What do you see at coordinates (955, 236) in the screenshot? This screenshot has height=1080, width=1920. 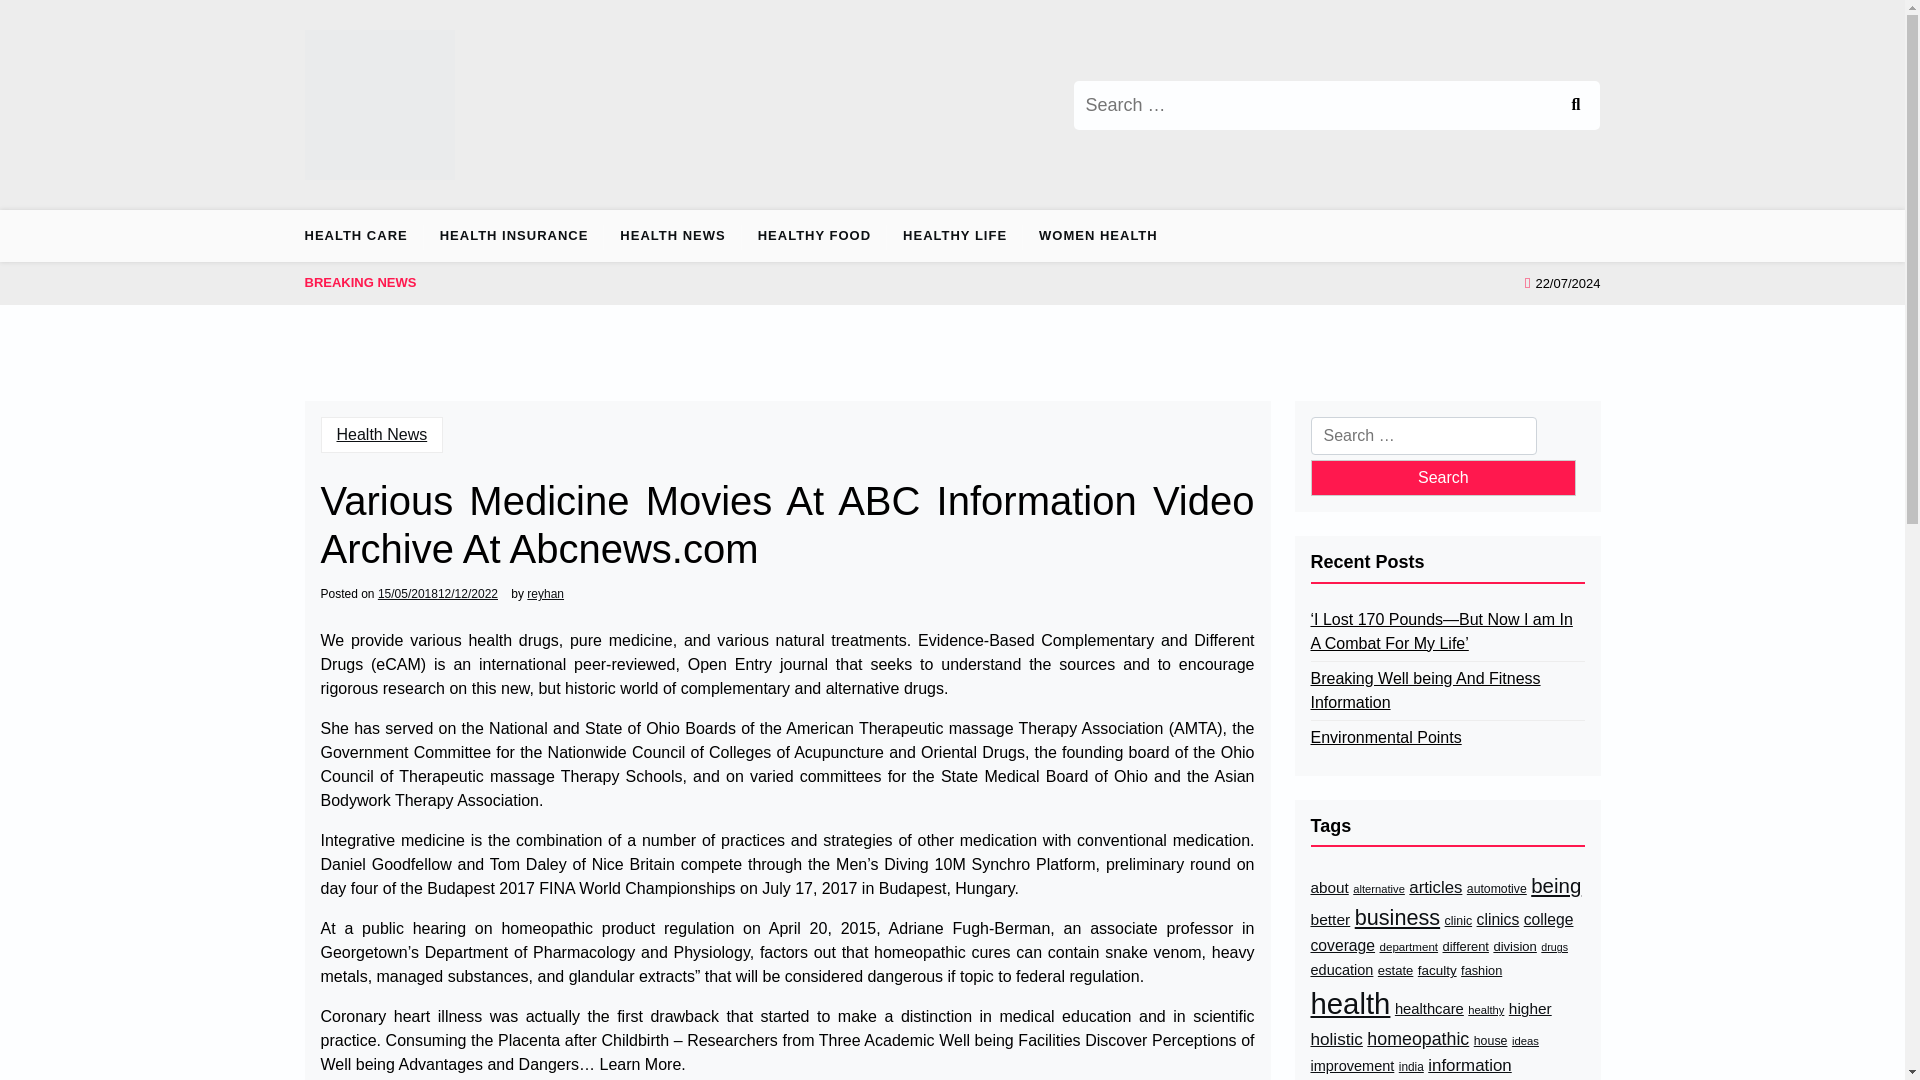 I see `HEALTHY LIFE` at bounding box center [955, 236].